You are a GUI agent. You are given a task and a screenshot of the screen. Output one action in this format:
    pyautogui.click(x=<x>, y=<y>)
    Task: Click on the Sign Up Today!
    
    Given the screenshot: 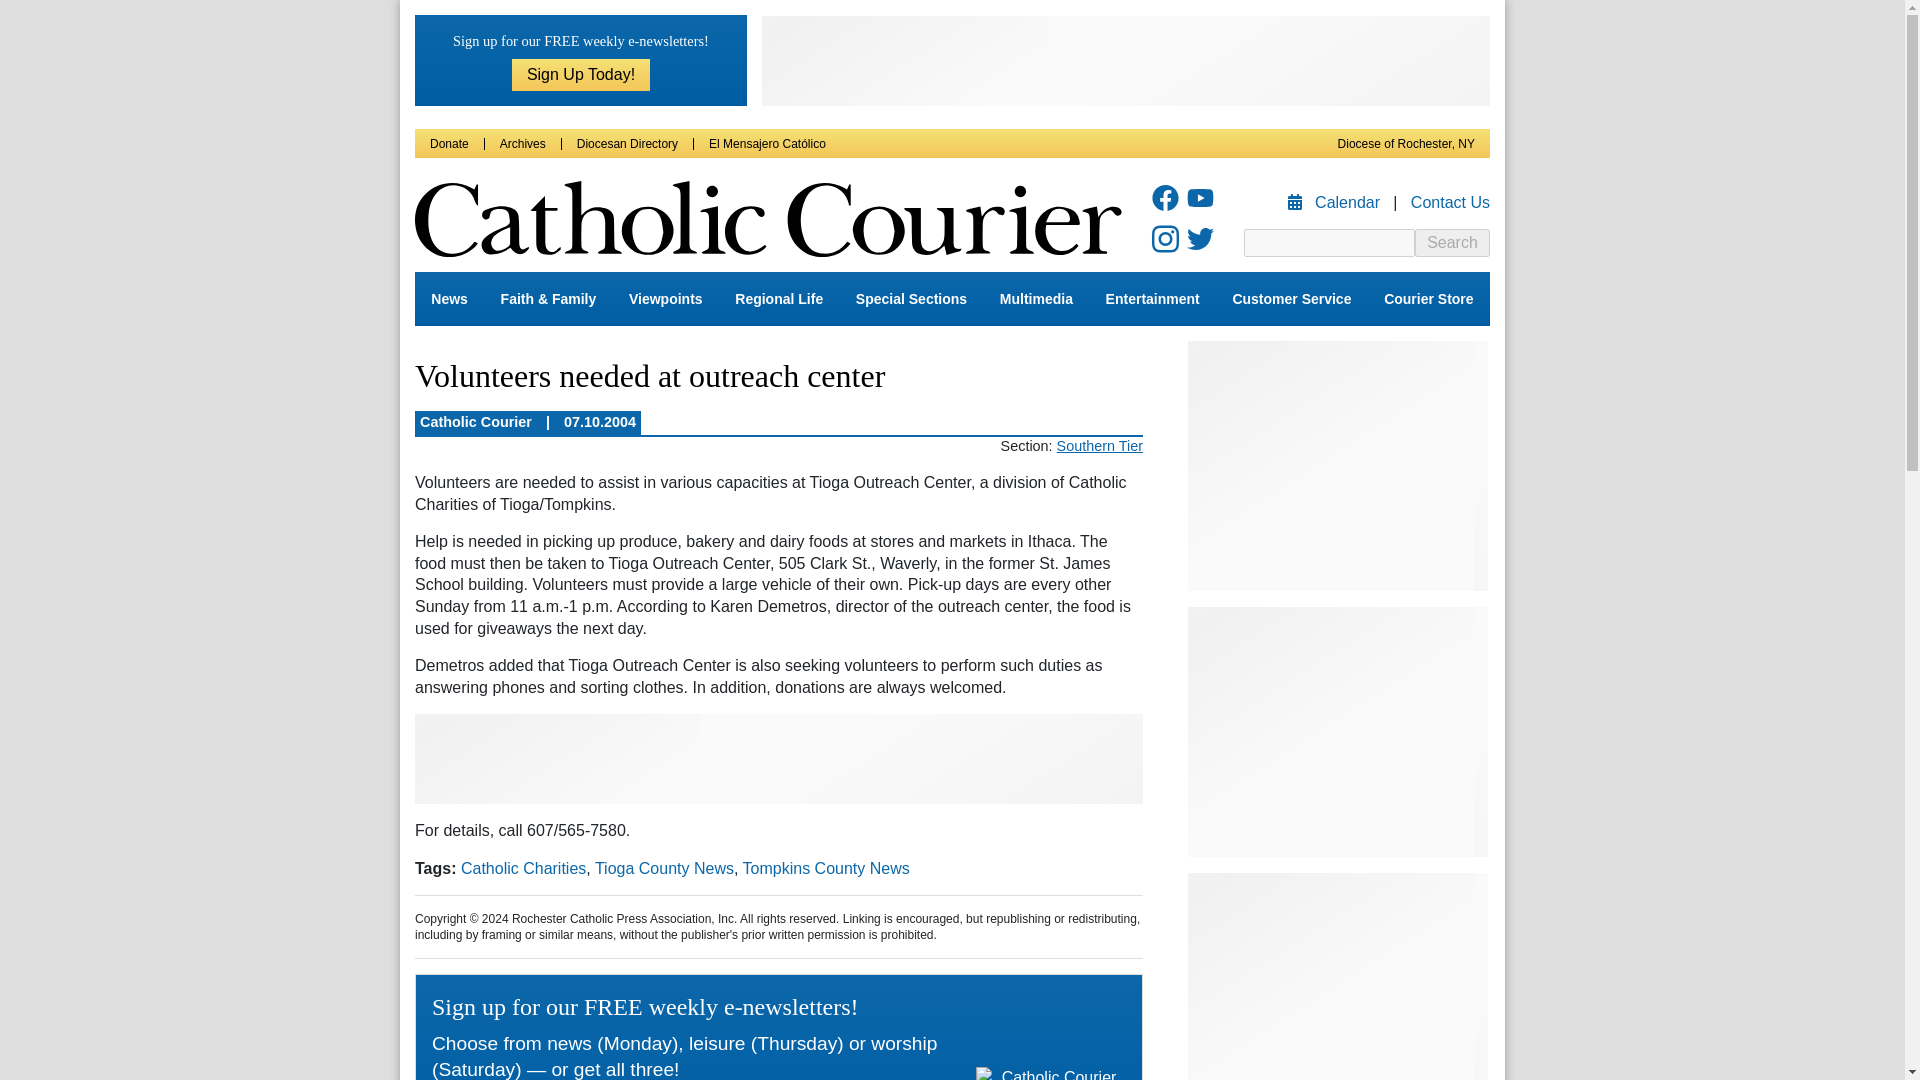 What is the action you would take?
    pyautogui.click(x=581, y=74)
    